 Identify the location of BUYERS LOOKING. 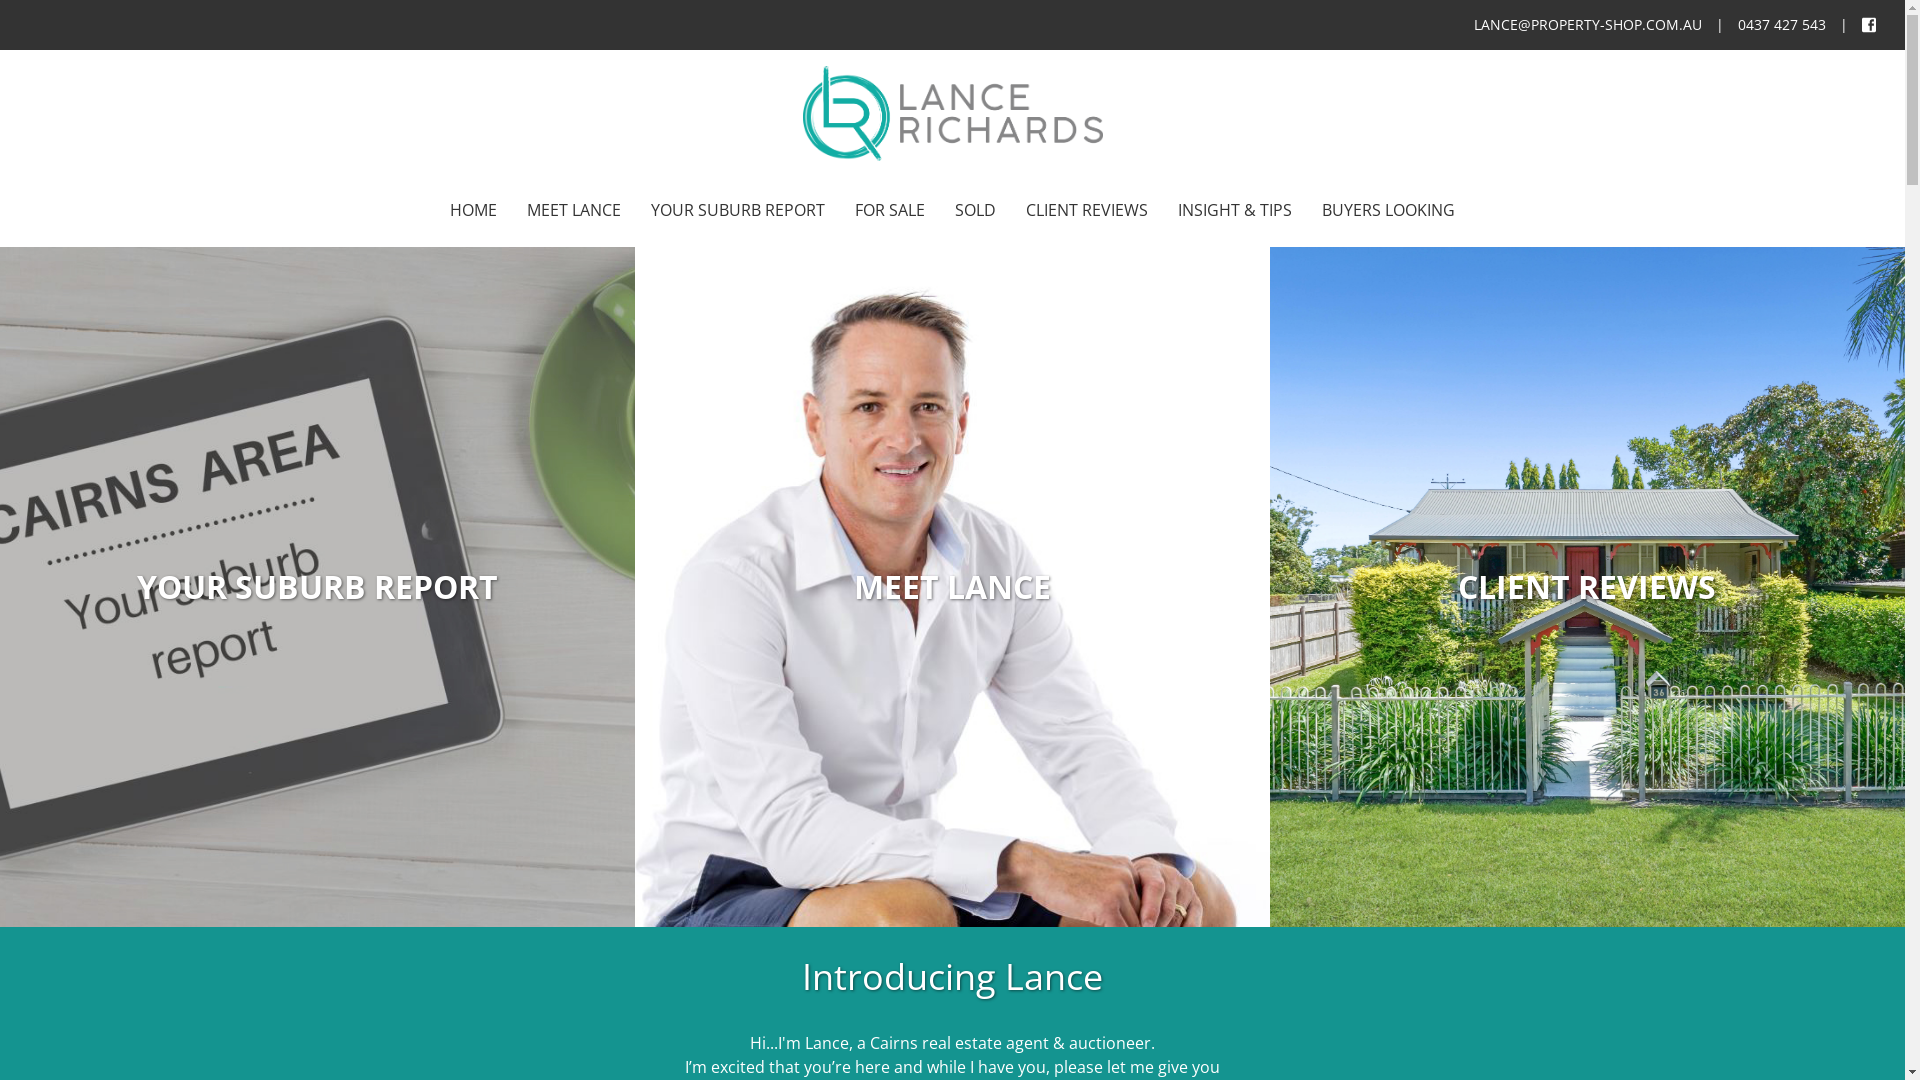
(1388, 212).